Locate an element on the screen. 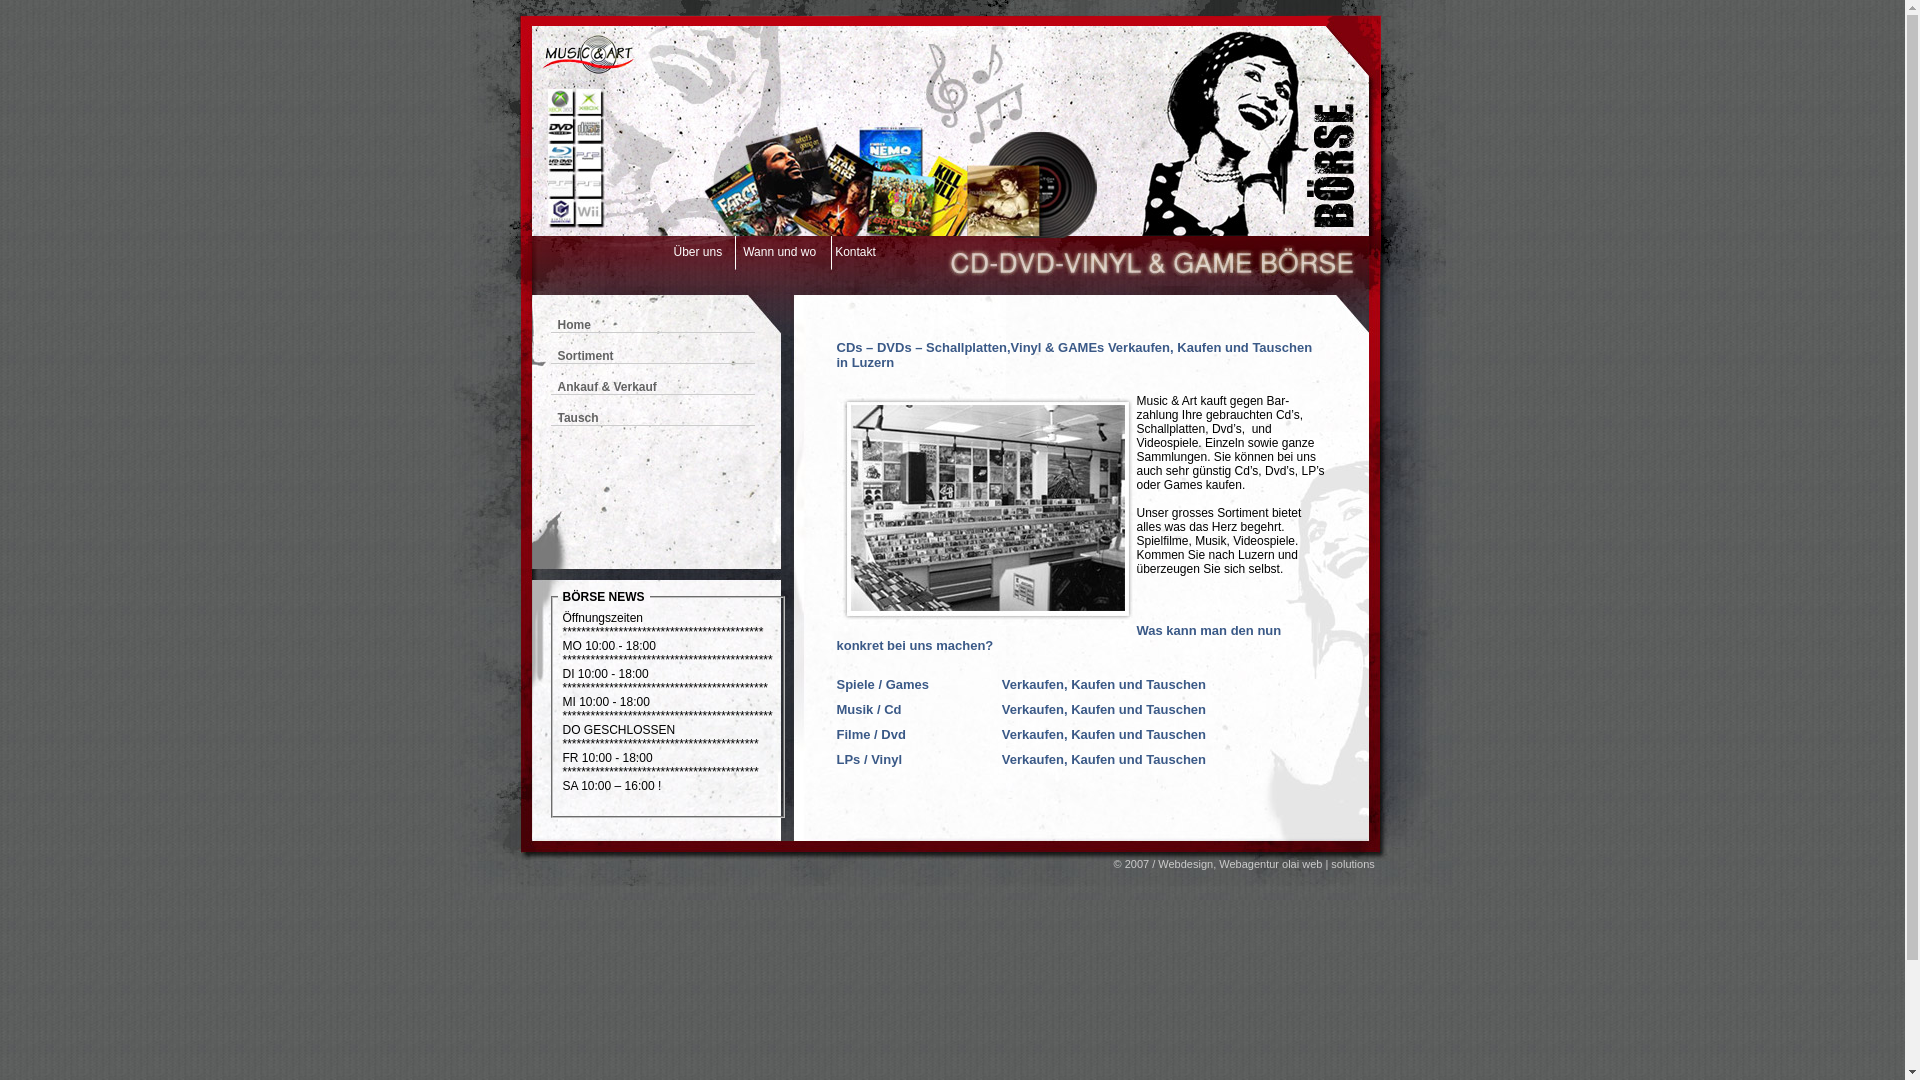 The height and width of the screenshot is (1080, 1920). Ankauf & Verkauf is located at coordinates (608, 387).